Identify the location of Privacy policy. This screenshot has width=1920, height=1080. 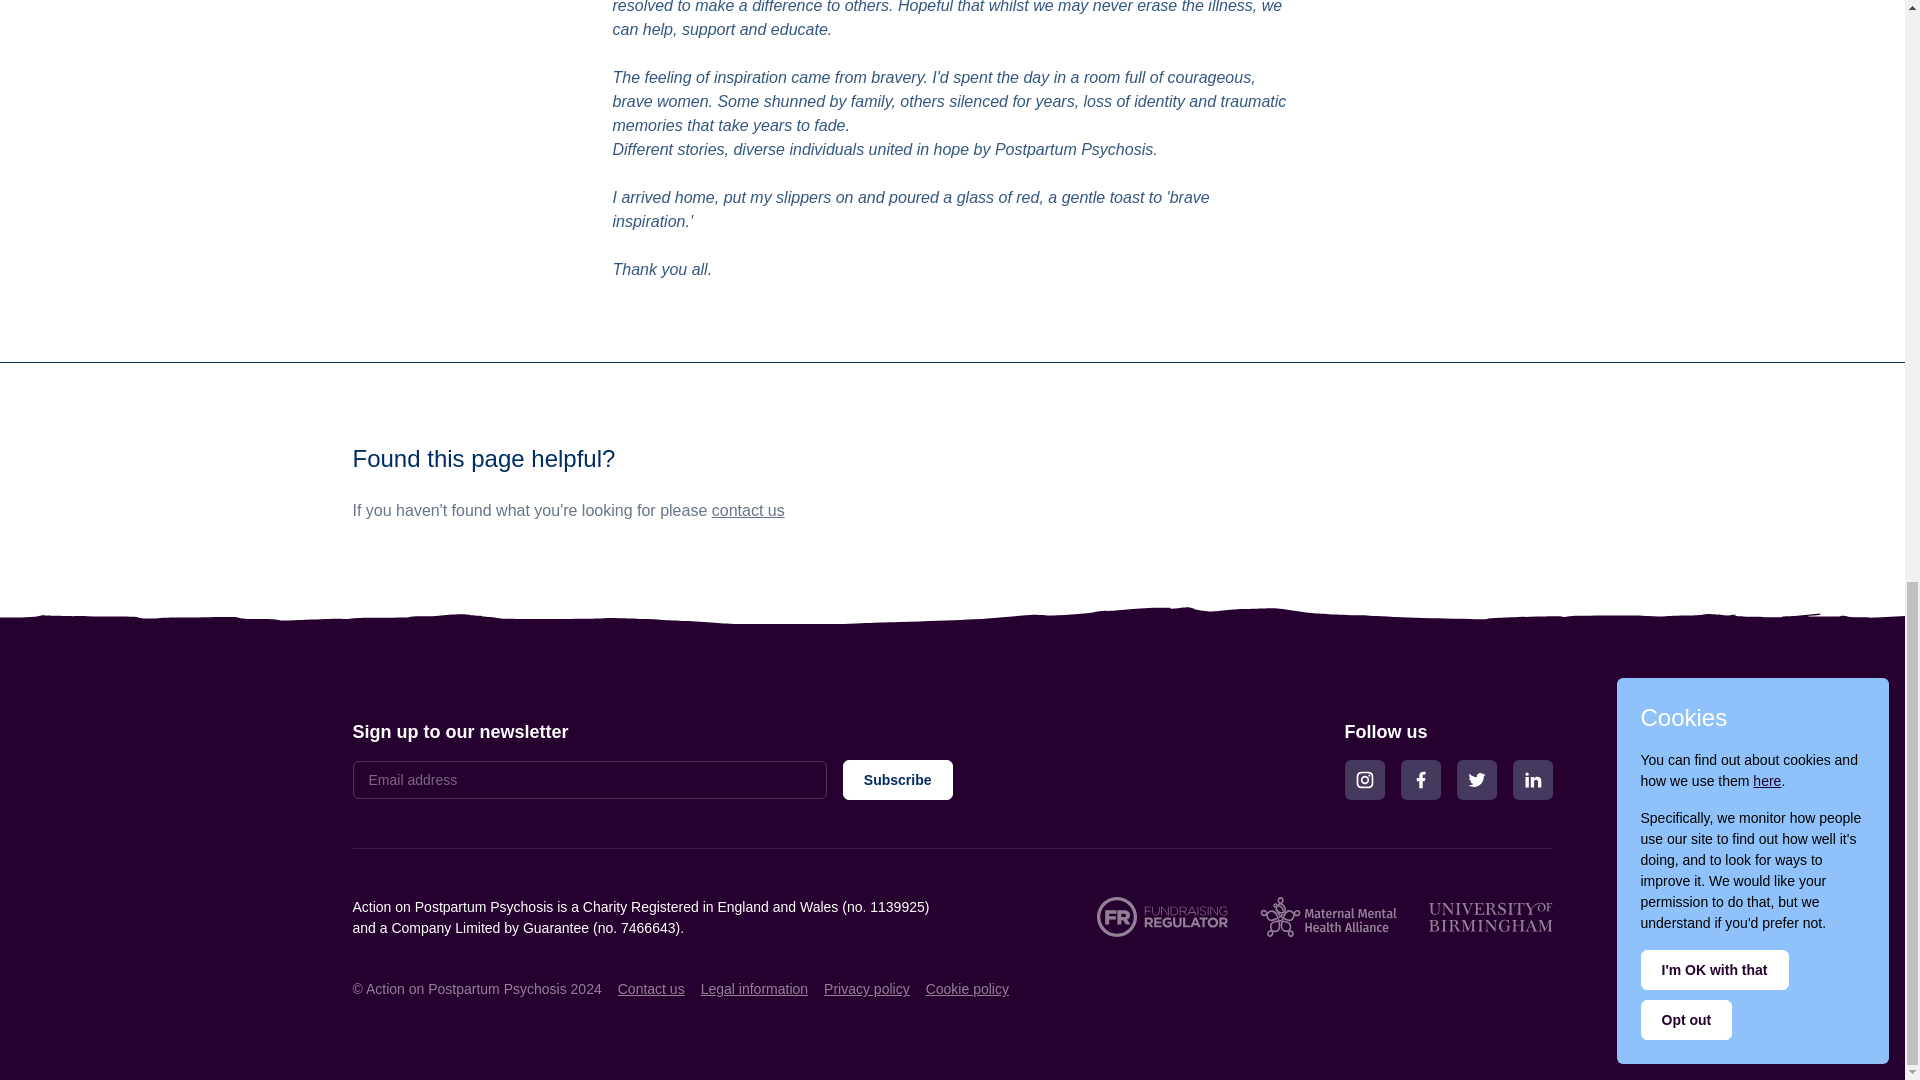
(866, 989).